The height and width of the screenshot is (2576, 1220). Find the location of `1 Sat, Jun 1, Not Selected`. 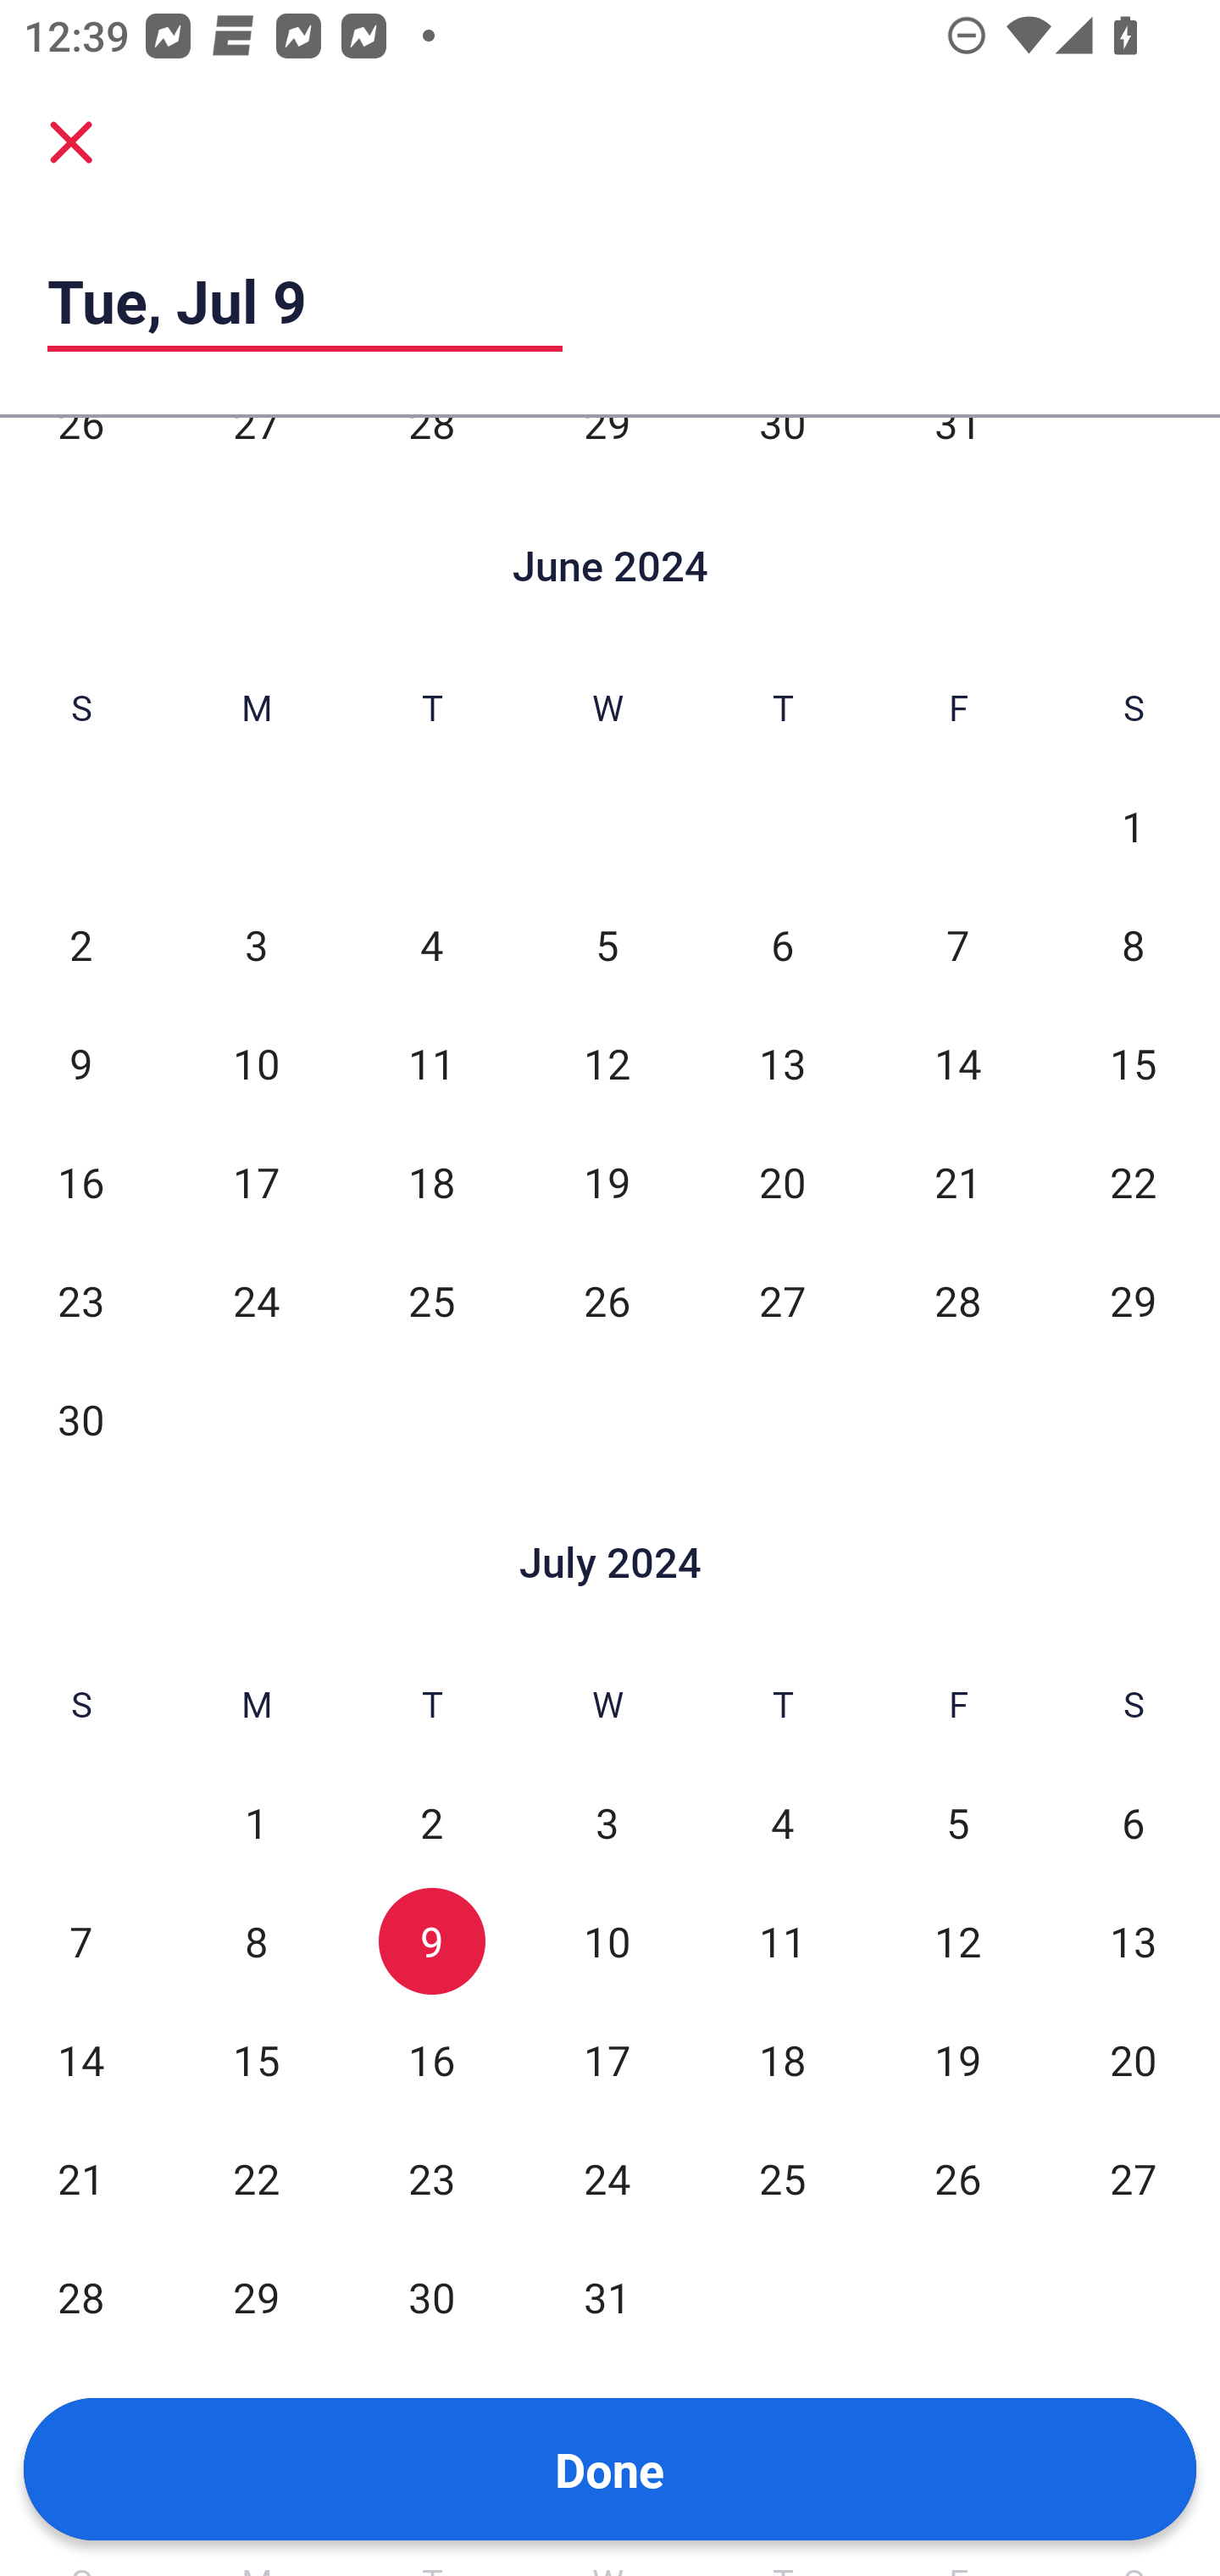

1 Sat, Jun 1, Not Selected is located at coordinates (1134, 826).